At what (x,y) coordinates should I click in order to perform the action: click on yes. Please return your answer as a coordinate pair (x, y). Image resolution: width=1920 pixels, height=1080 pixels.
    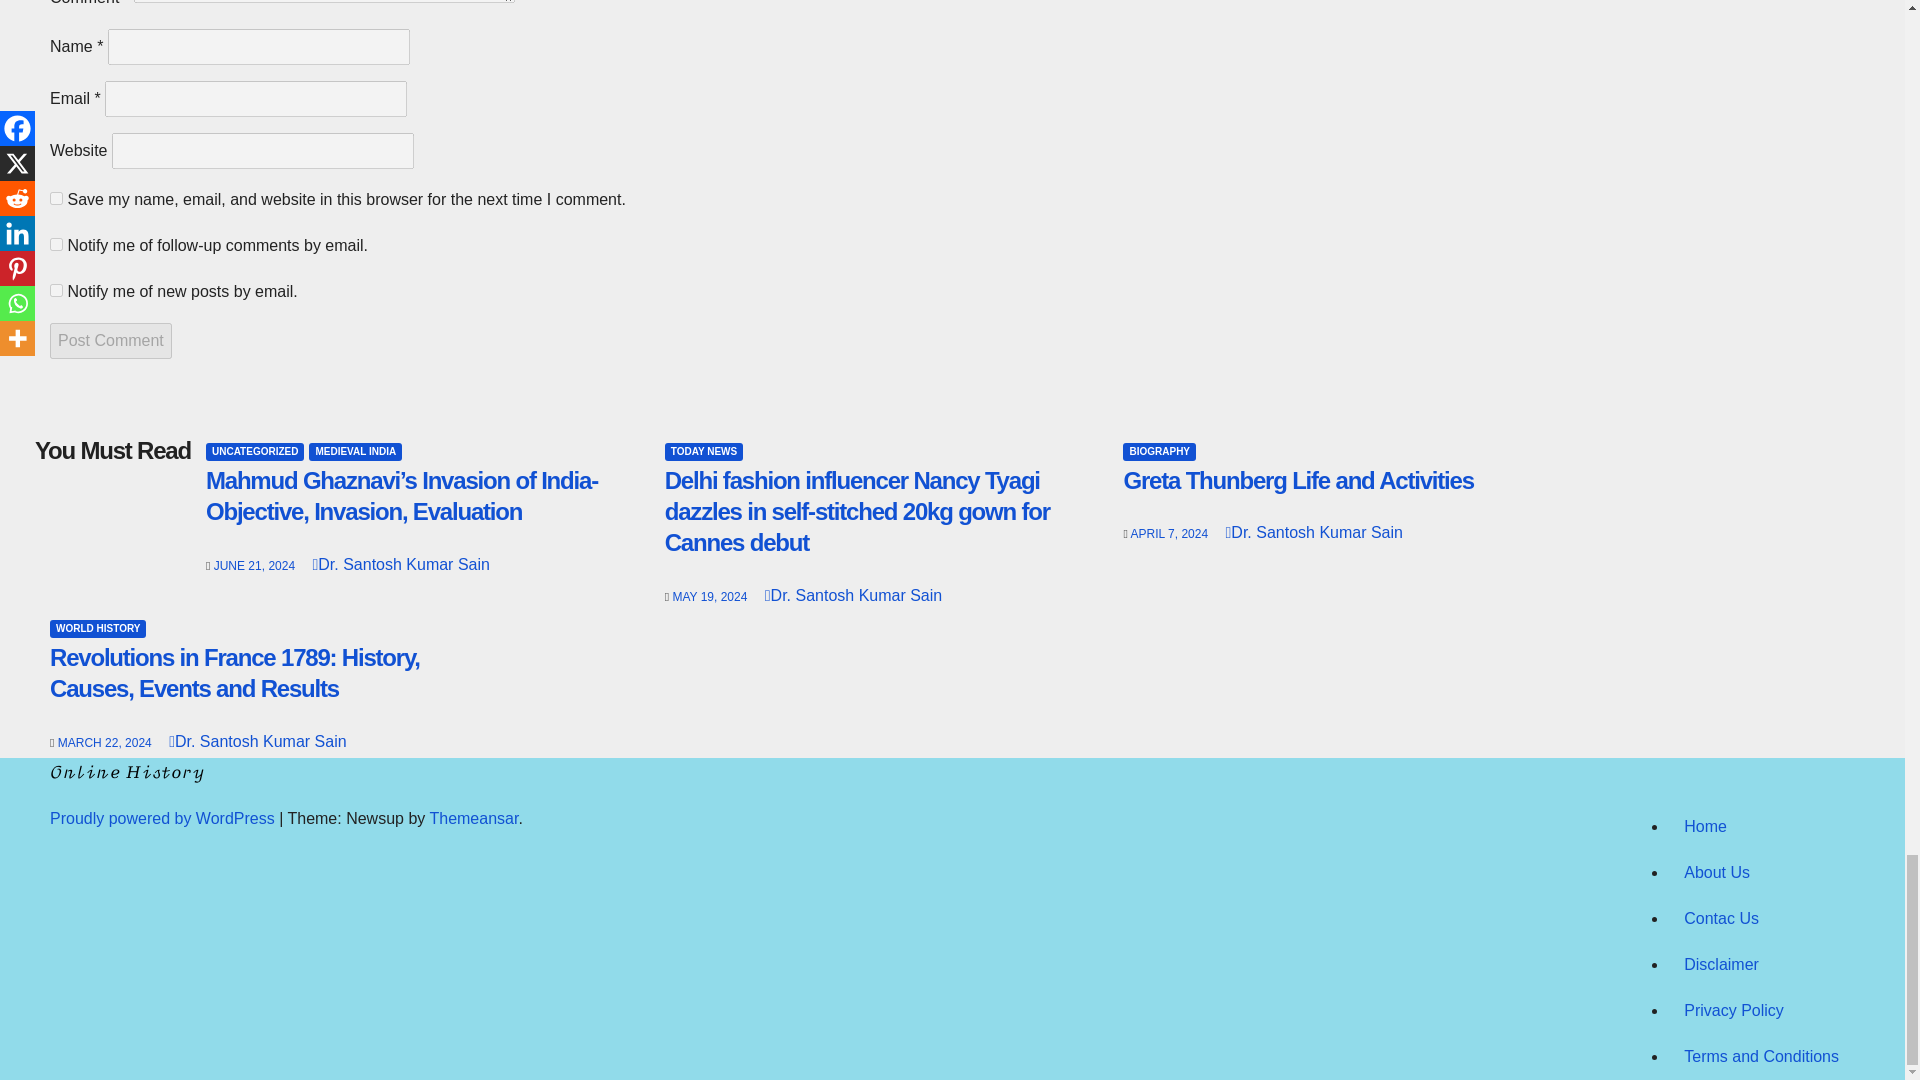
    Looking at the image, I should click on (56, 198).